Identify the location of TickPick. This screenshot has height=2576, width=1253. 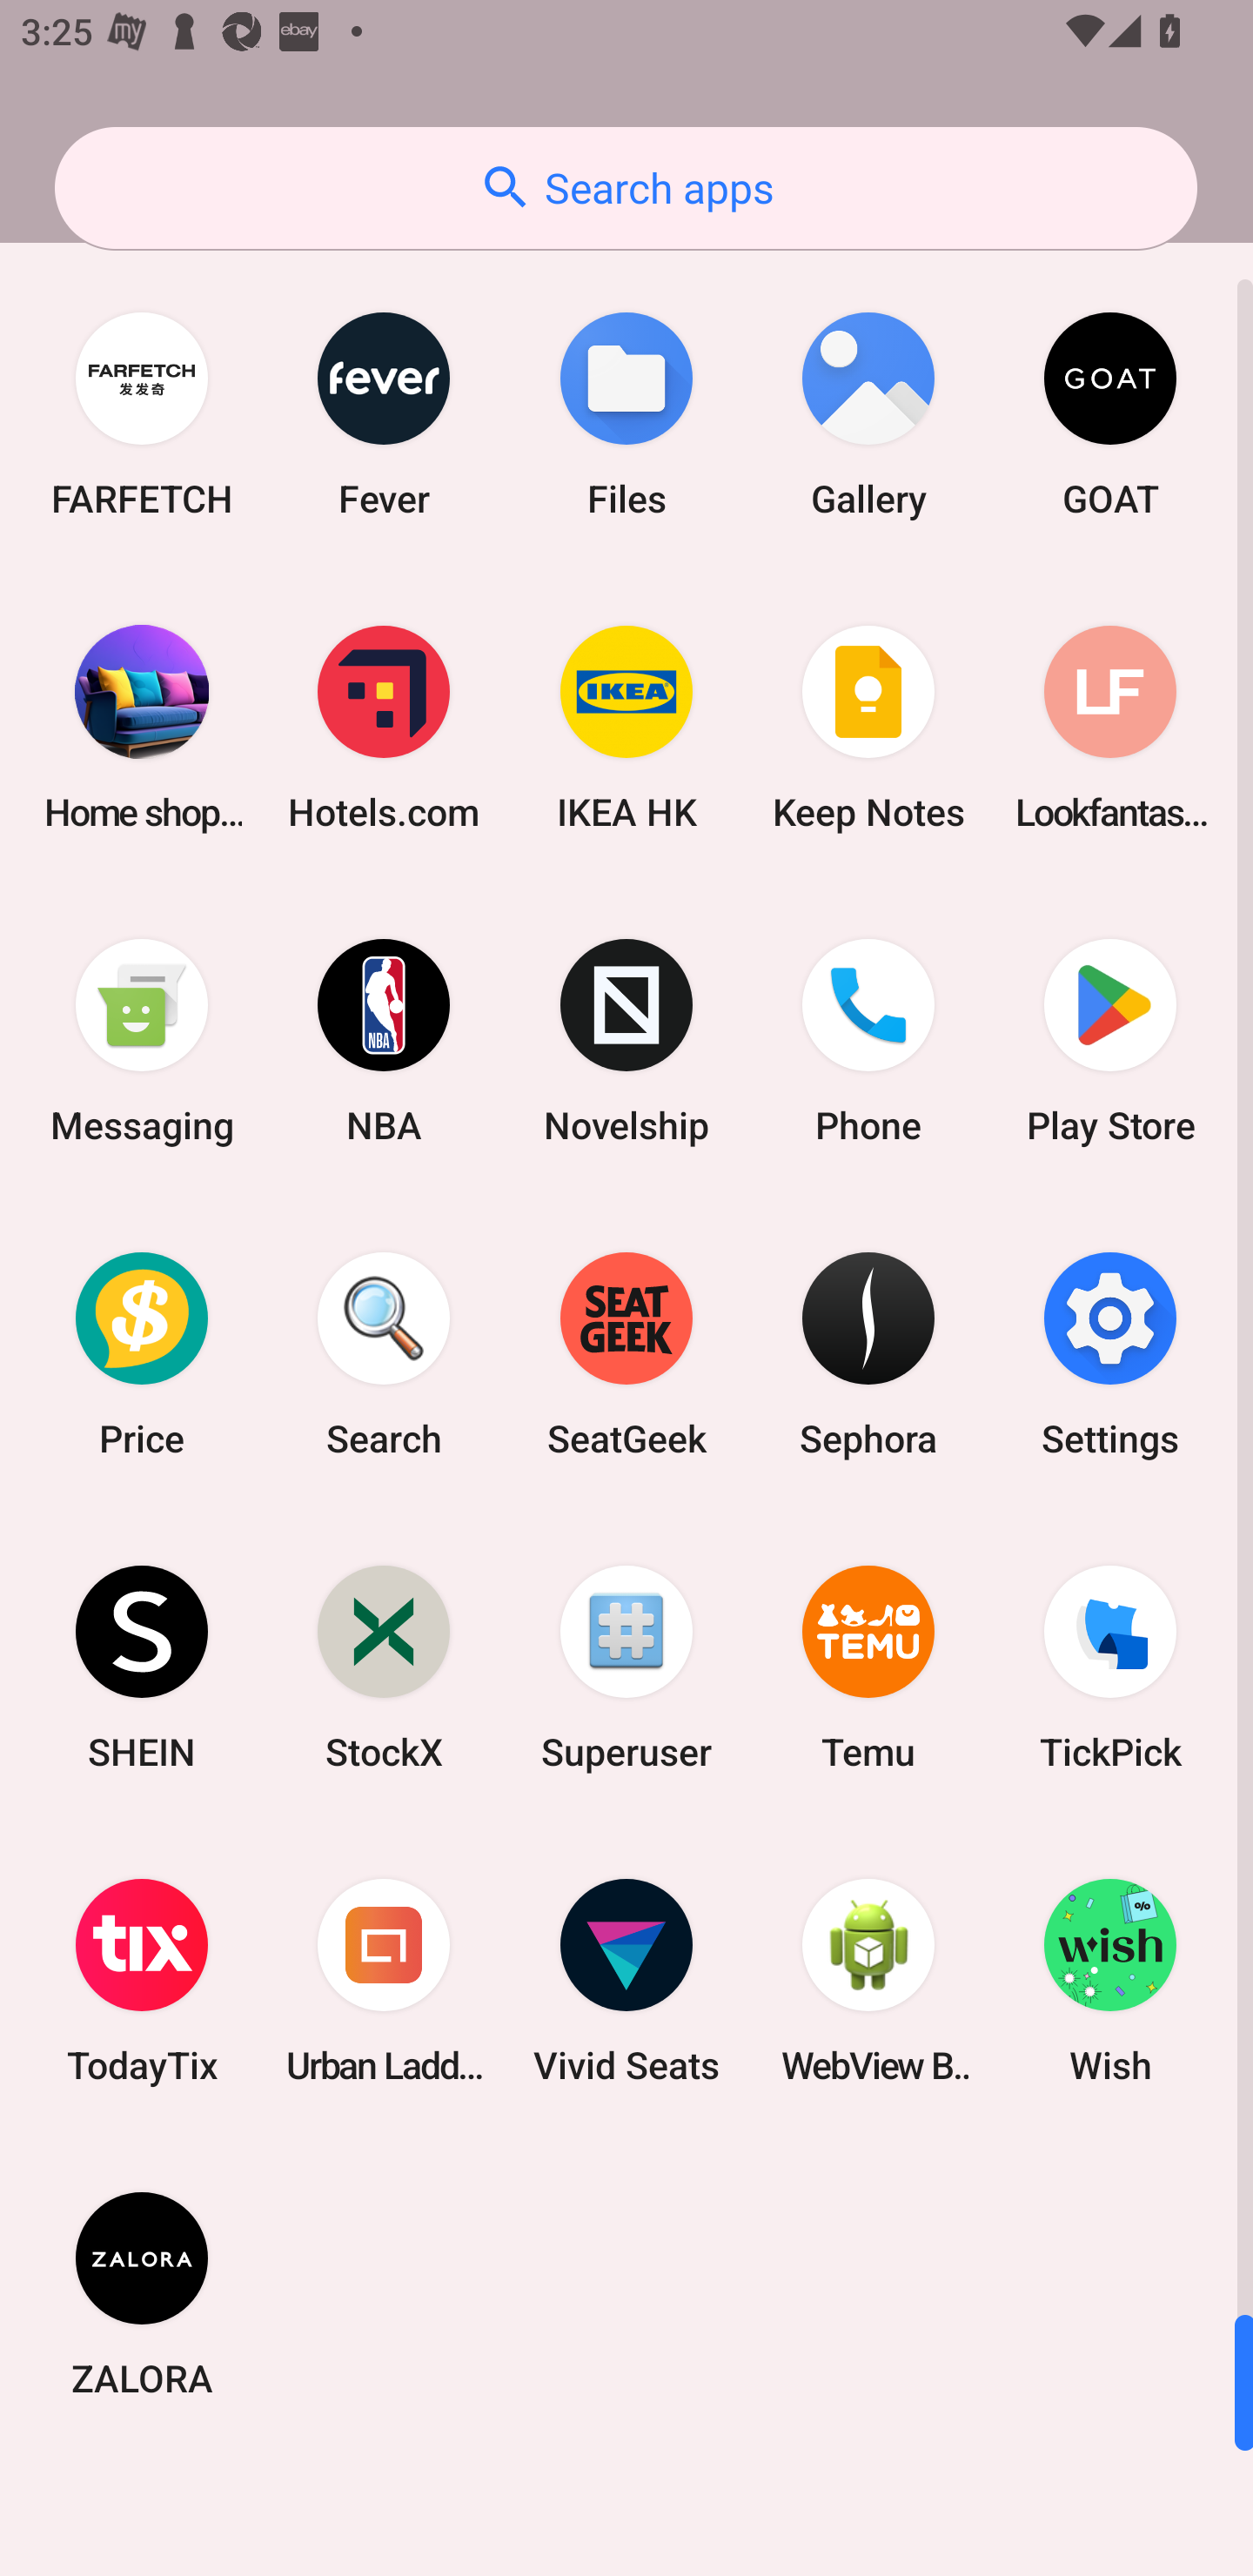
(1110, 1666).